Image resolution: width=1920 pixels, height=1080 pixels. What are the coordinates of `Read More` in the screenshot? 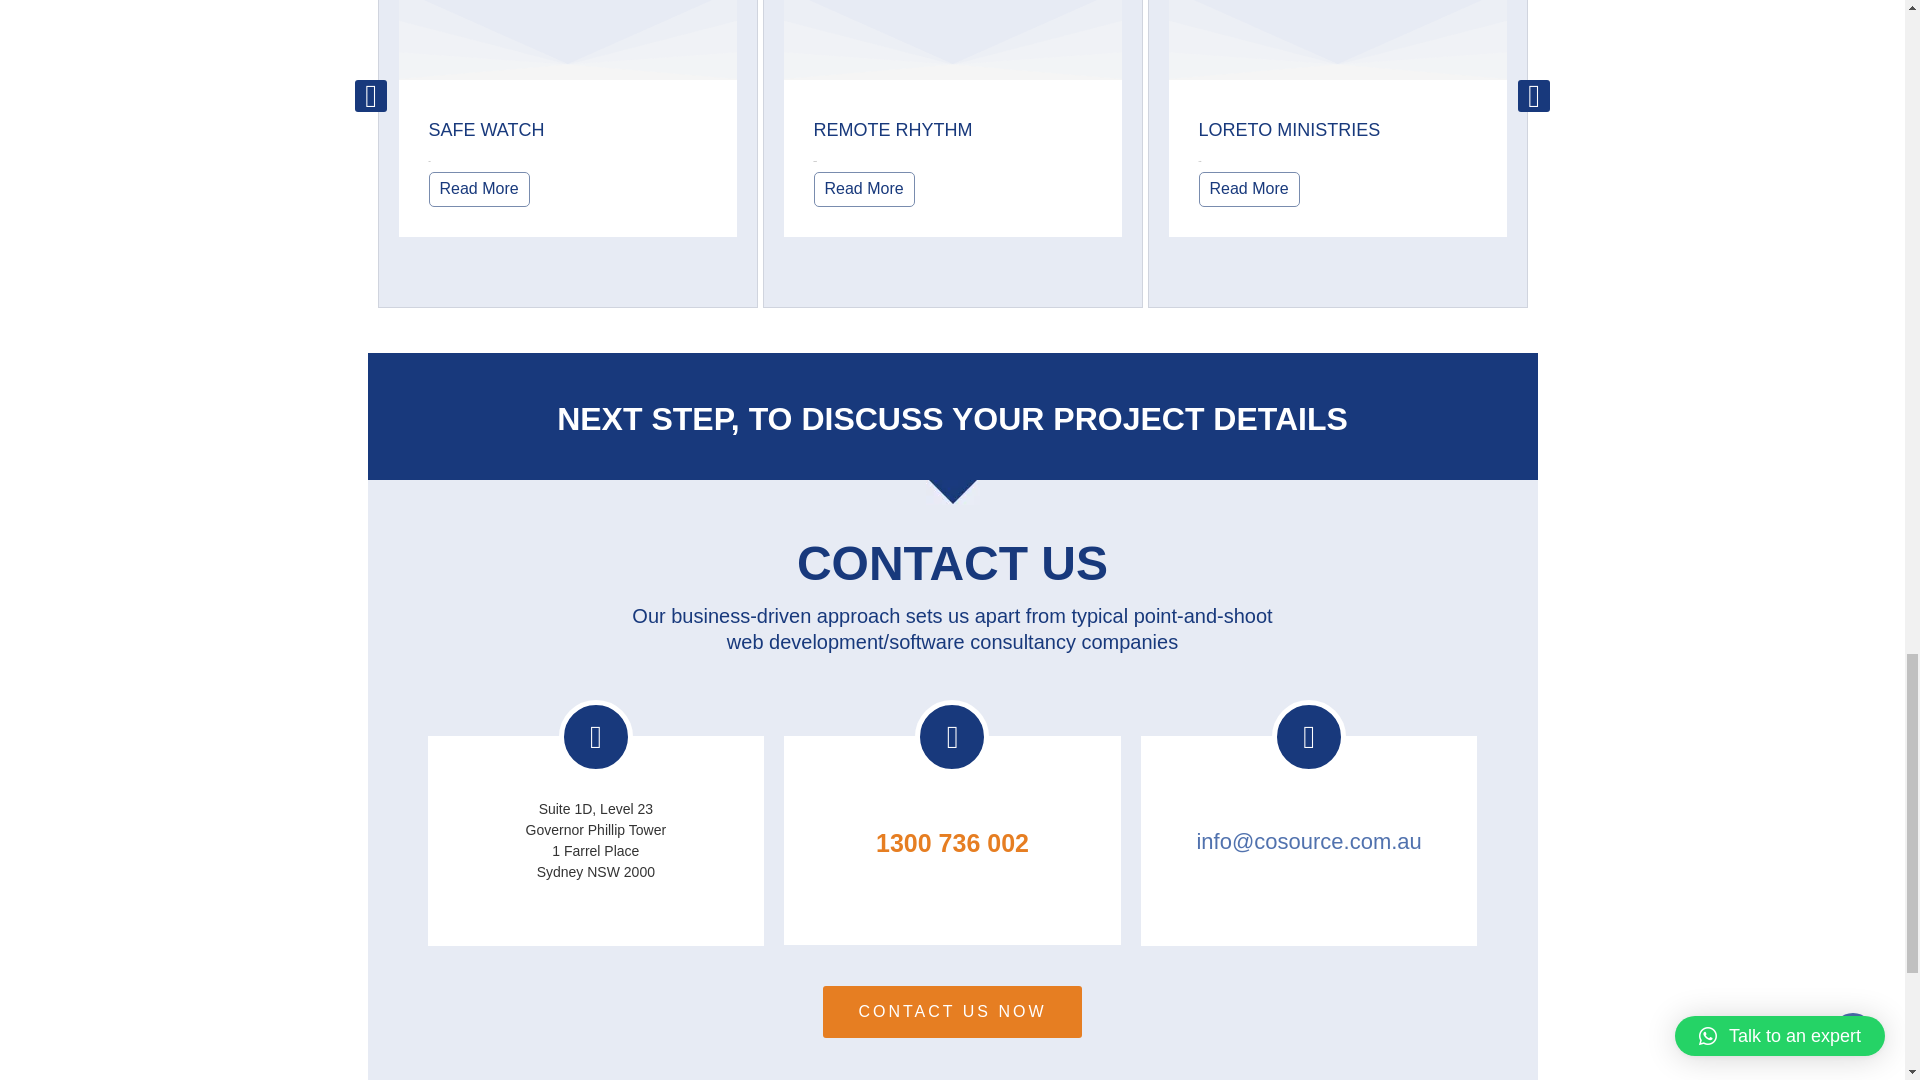 It's located at (1248, 189).